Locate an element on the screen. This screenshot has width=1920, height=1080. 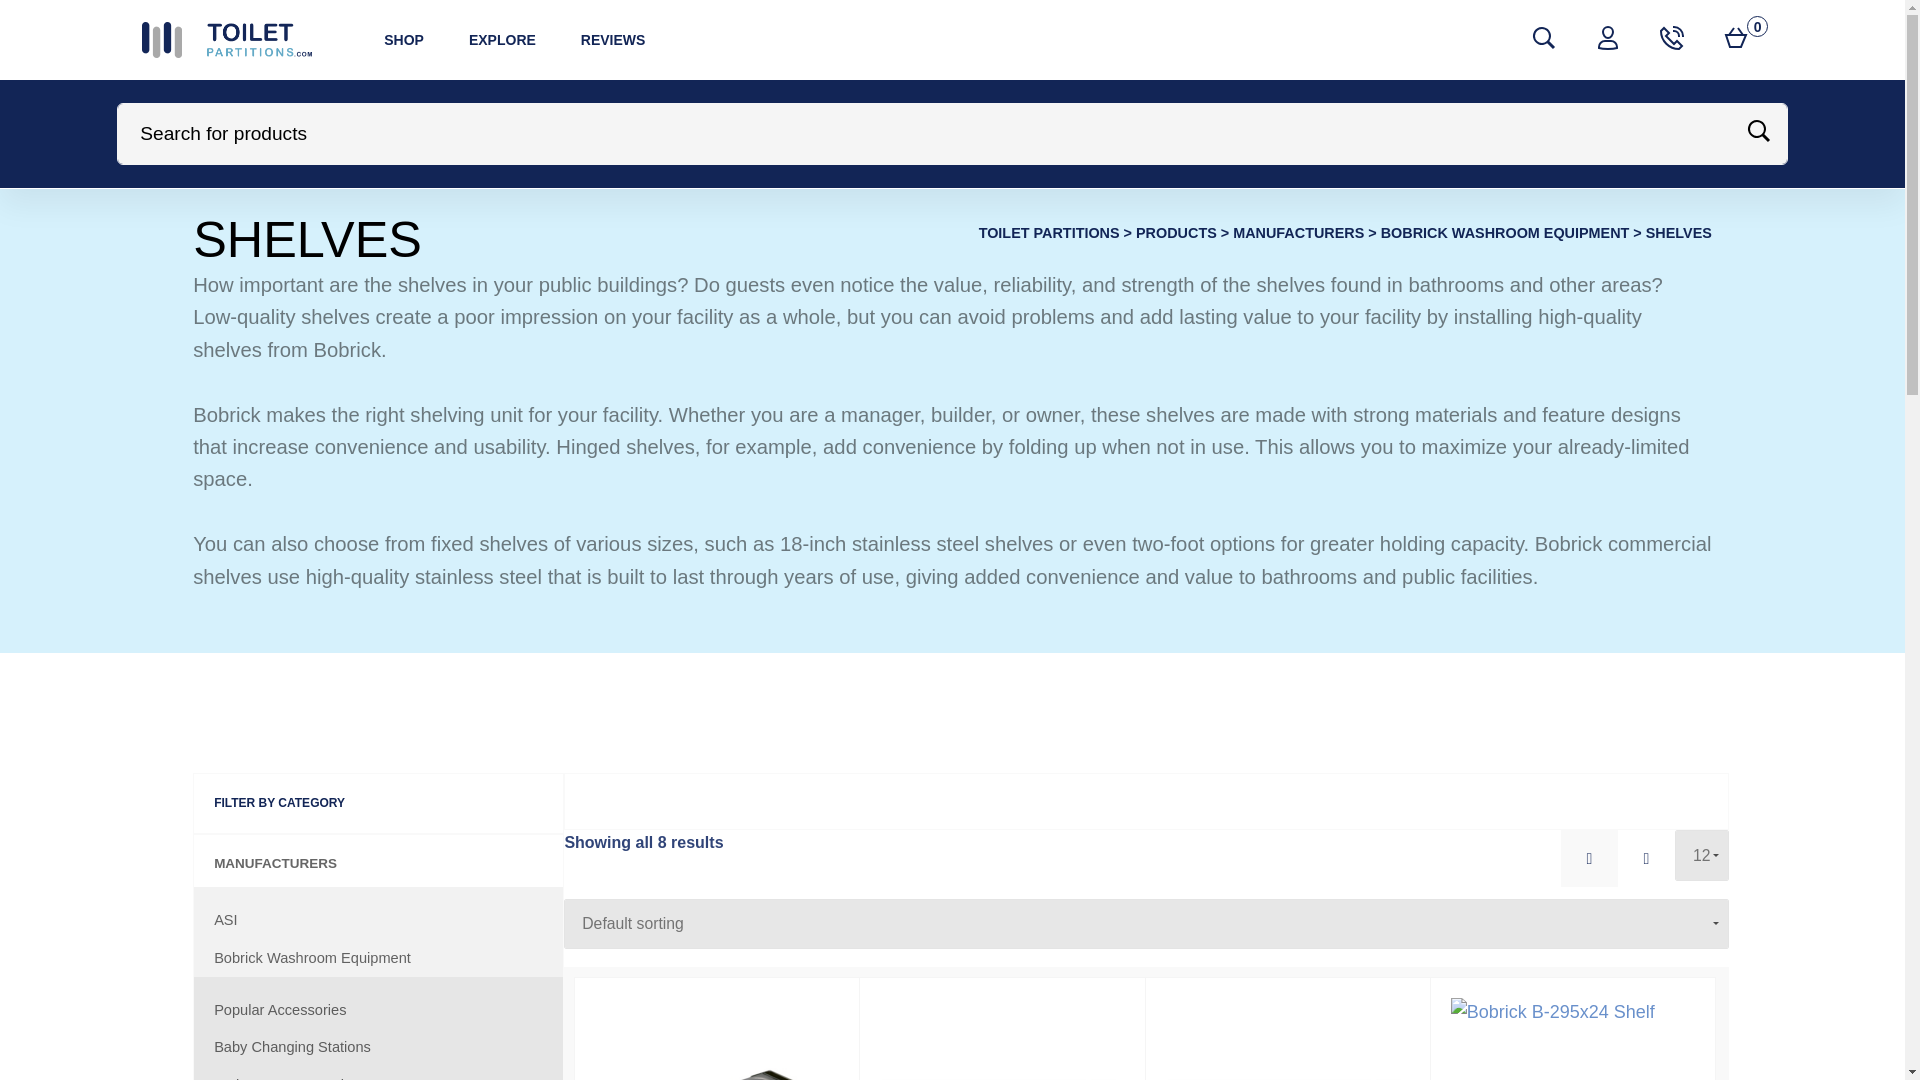
Go to the Bobrick Washroom Equipment Category archives. is located at coordinates (1672, 37).